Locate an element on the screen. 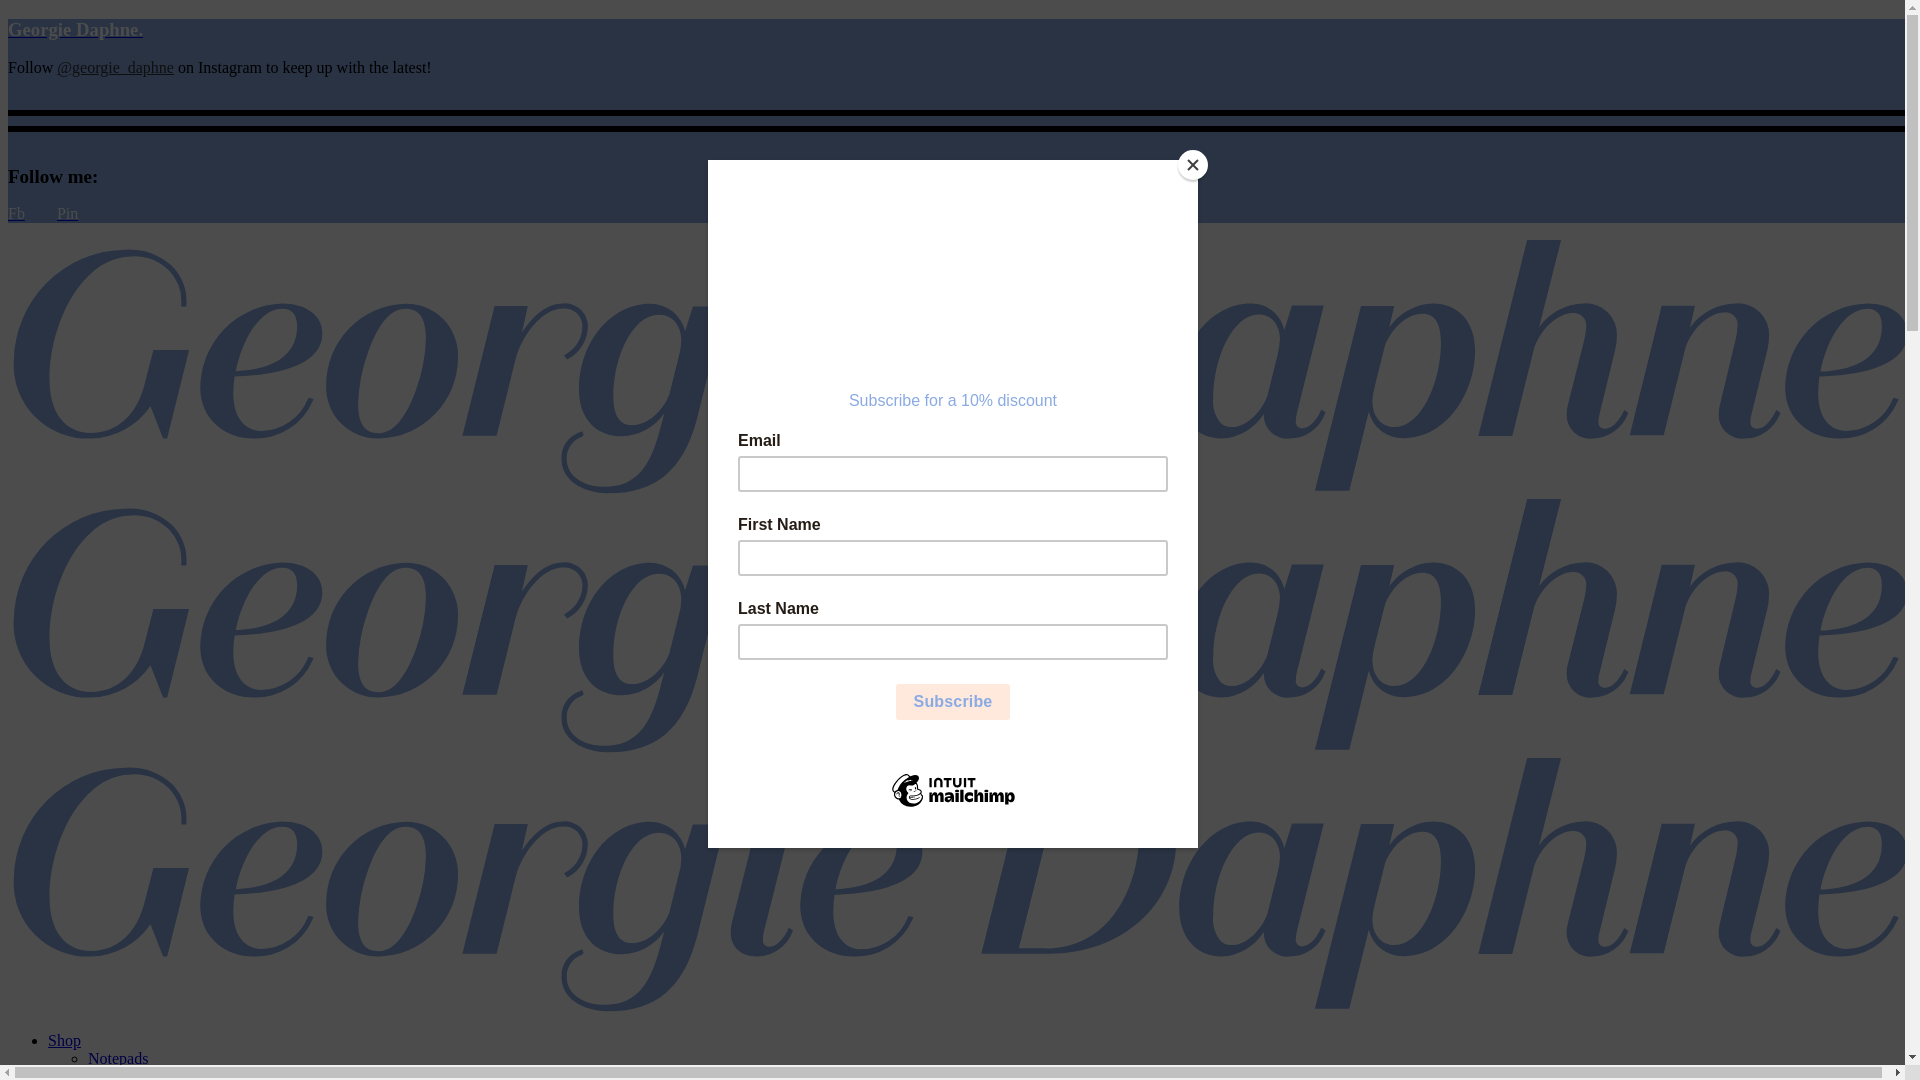  Fb is located at coordinates (16, 214).